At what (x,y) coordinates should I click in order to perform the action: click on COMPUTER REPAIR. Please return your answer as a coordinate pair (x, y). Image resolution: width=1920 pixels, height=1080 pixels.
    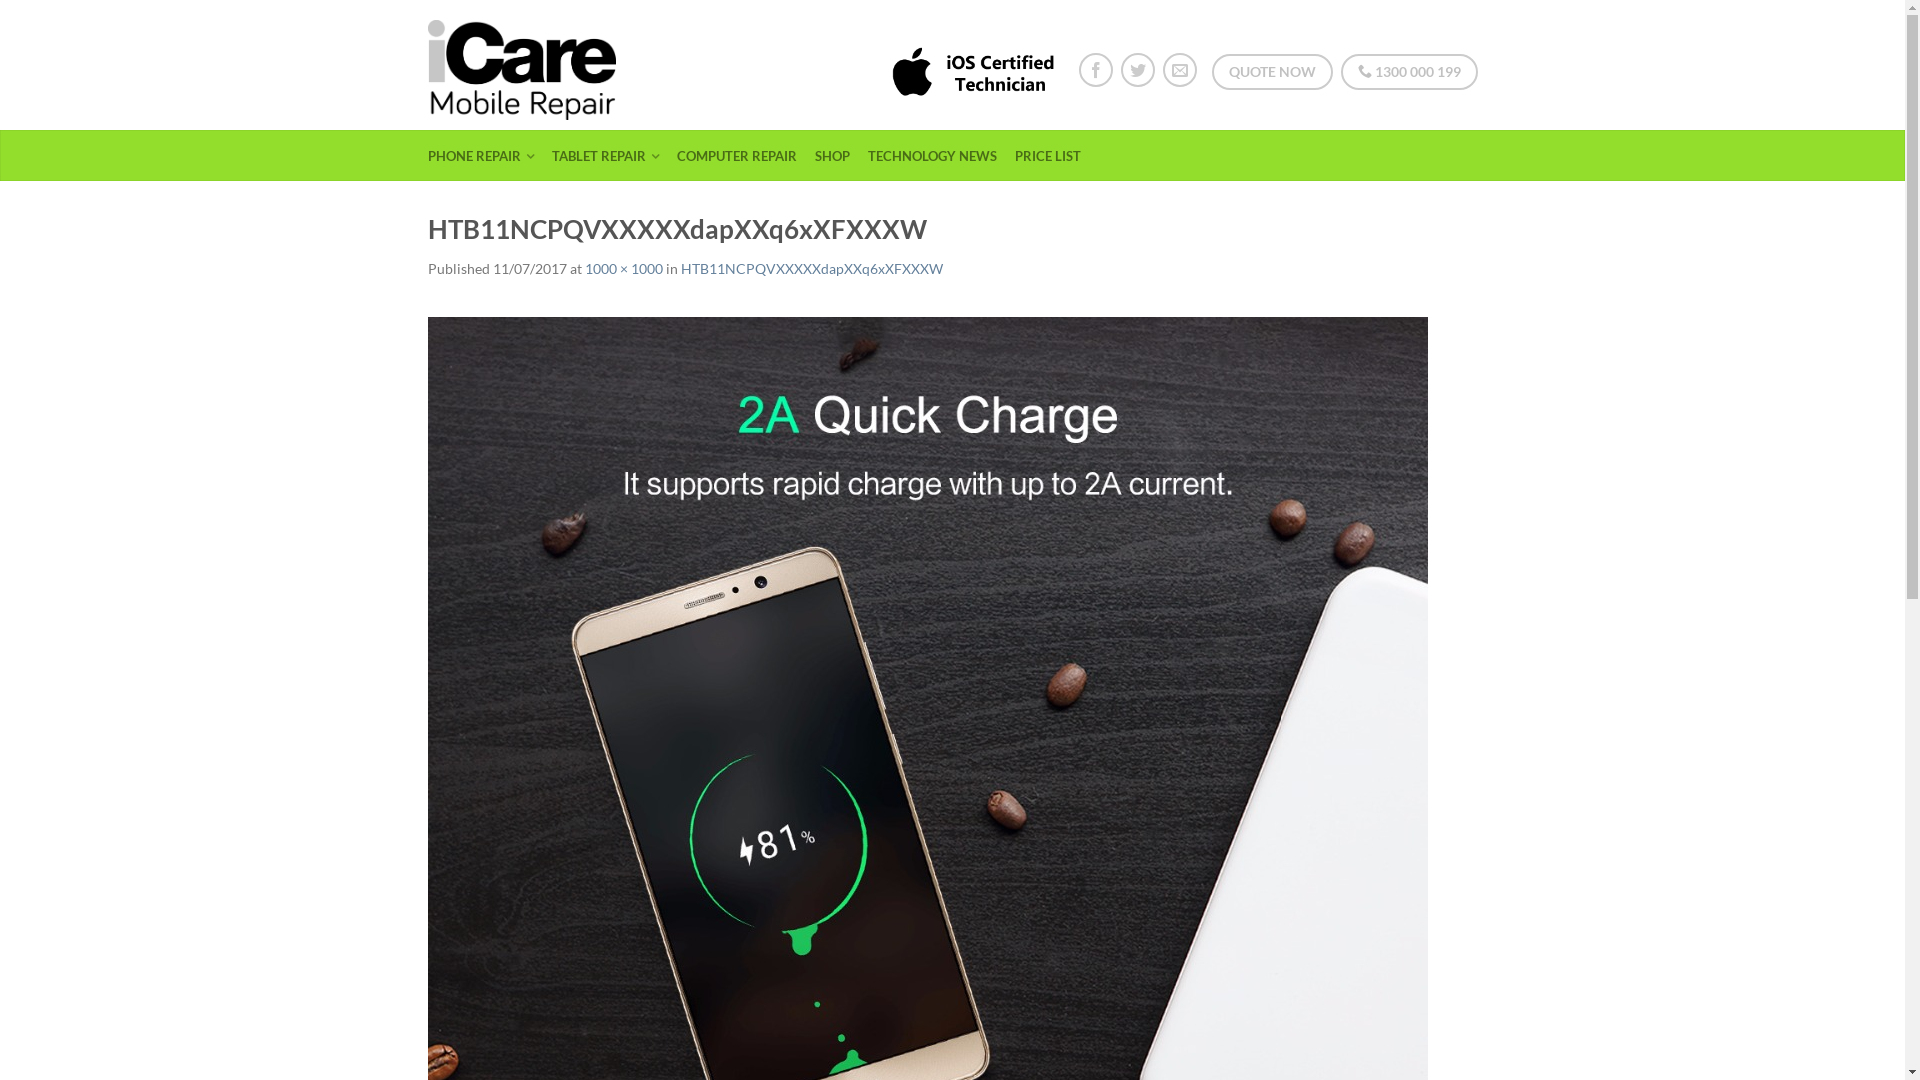
    Looking at the image, I should click on (744, 156).